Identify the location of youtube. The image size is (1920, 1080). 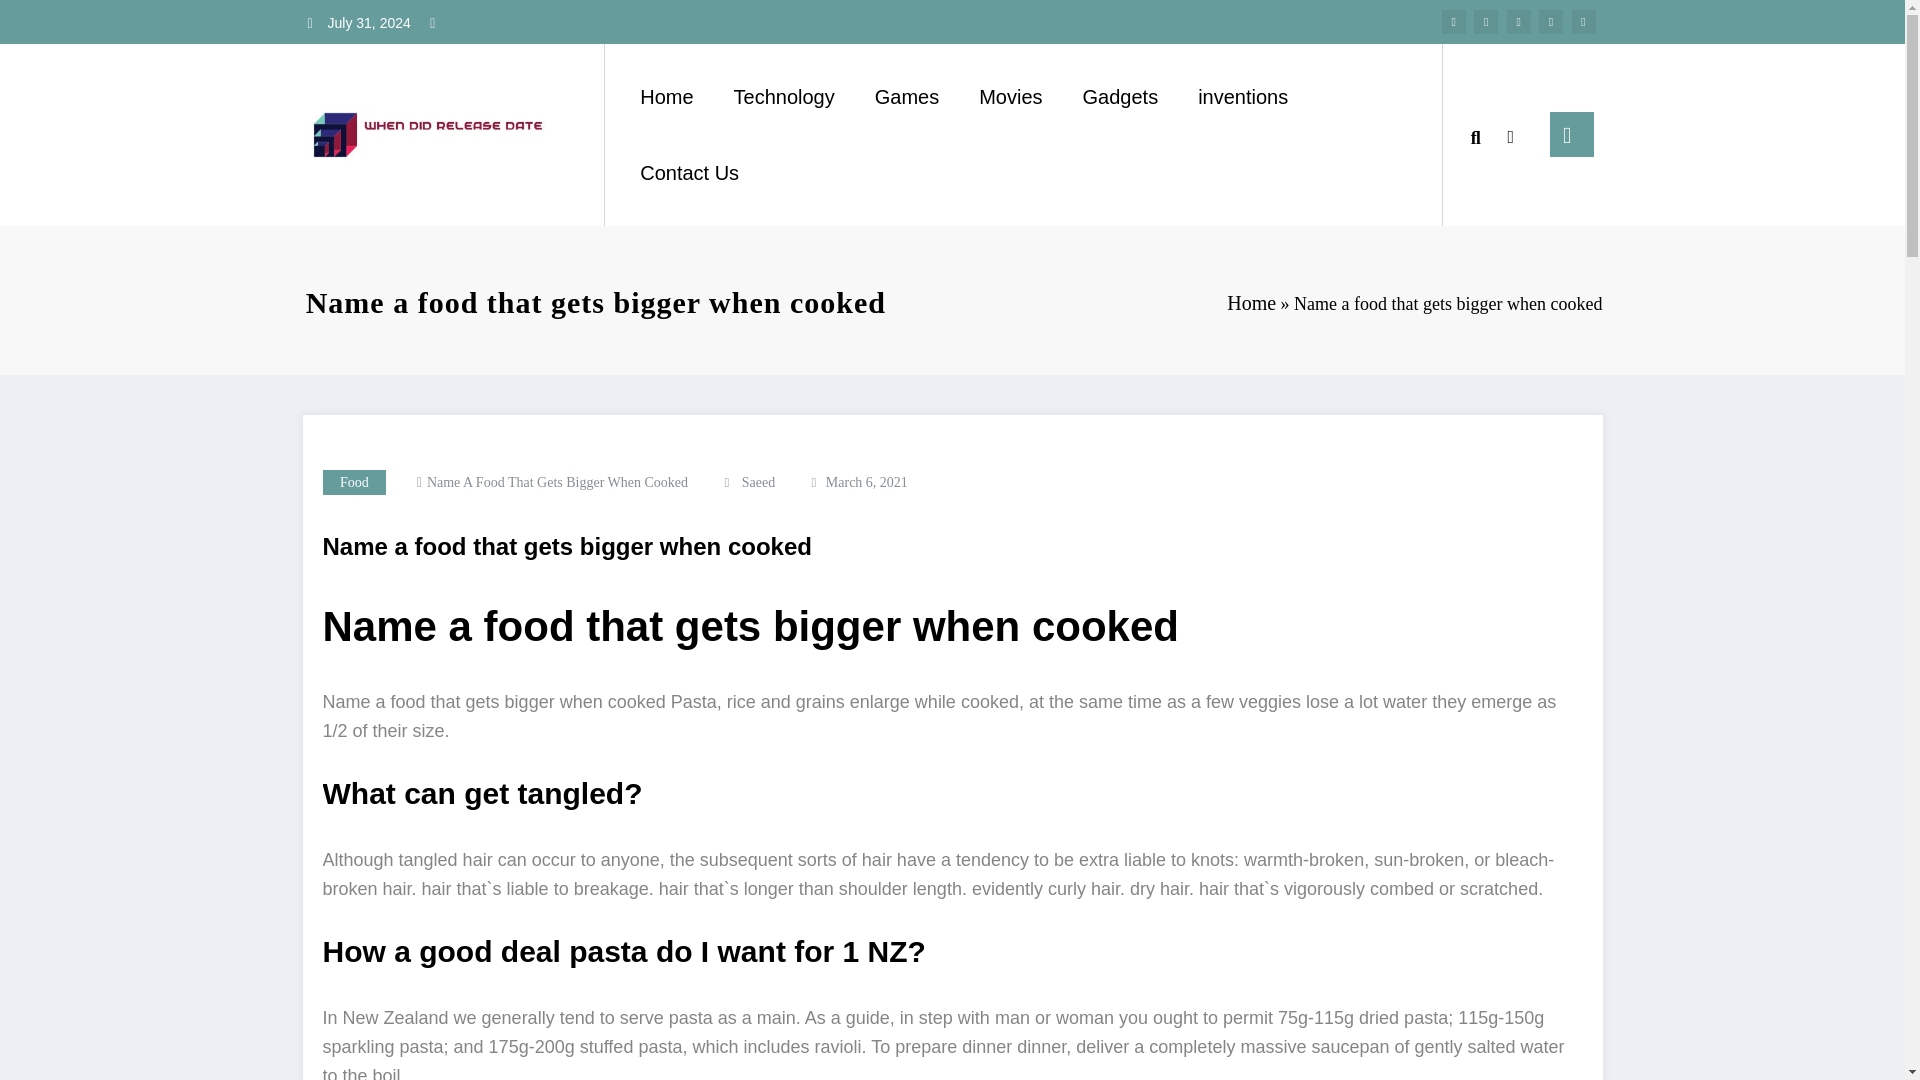
(1584, 21).